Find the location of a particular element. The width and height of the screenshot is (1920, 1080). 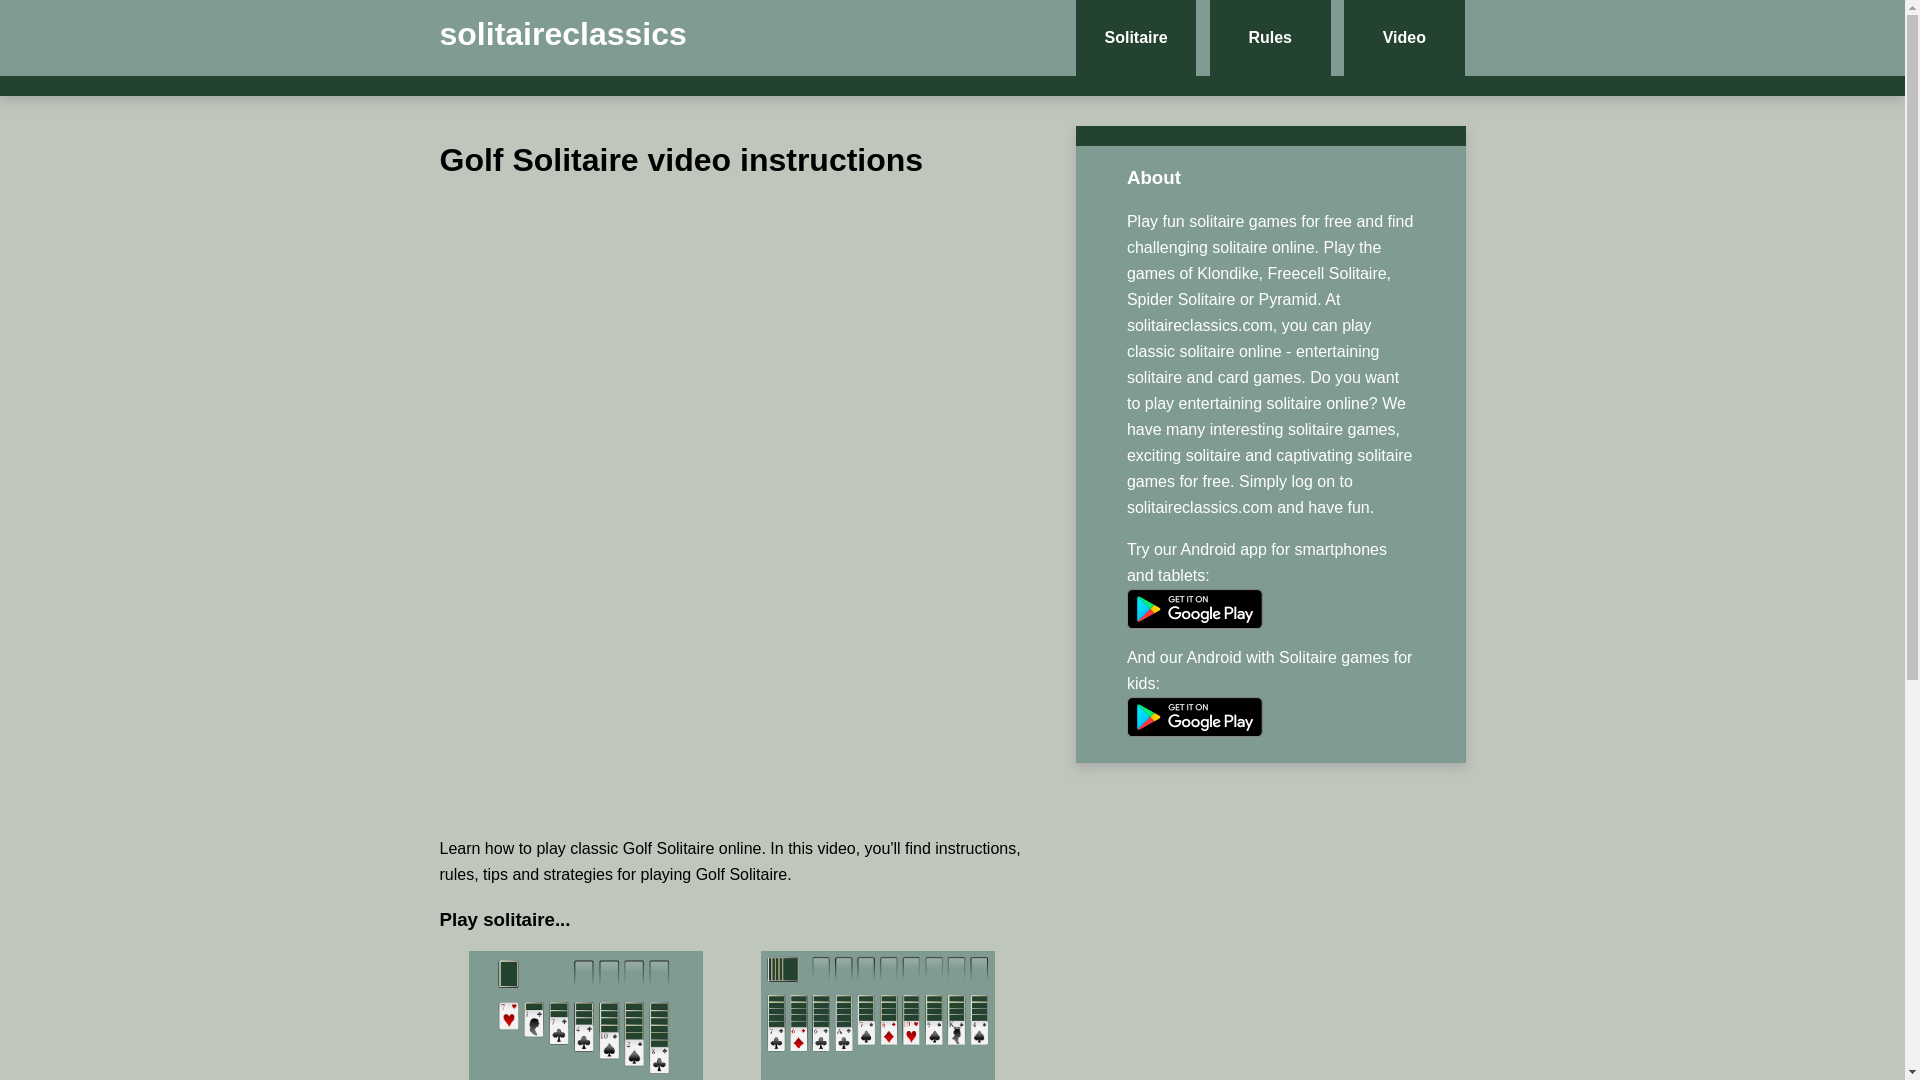

Klondike is located at coordinates (585, 1043).